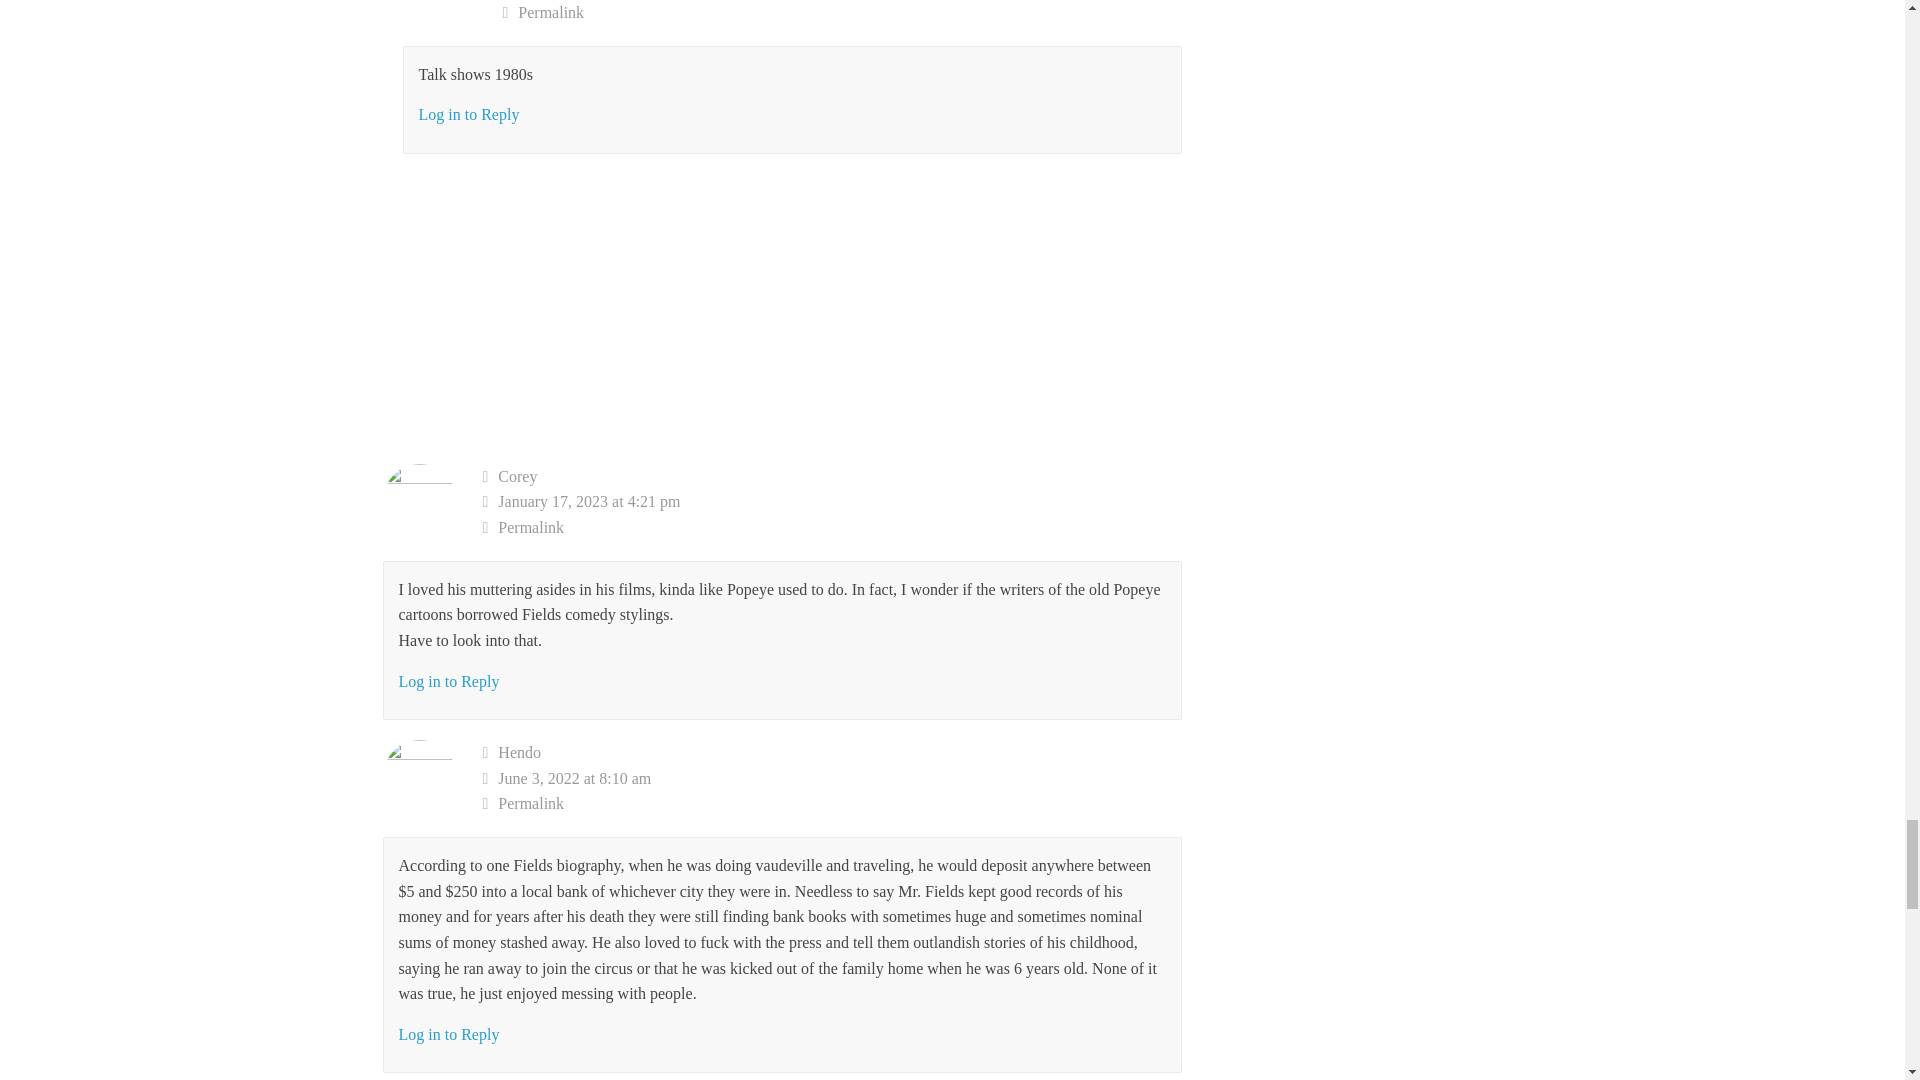 The height and width of the screenshot is (1080, 1920). Describe the element at coordinates (832, 803) in the screenshot. I see `Permalink` at that location.